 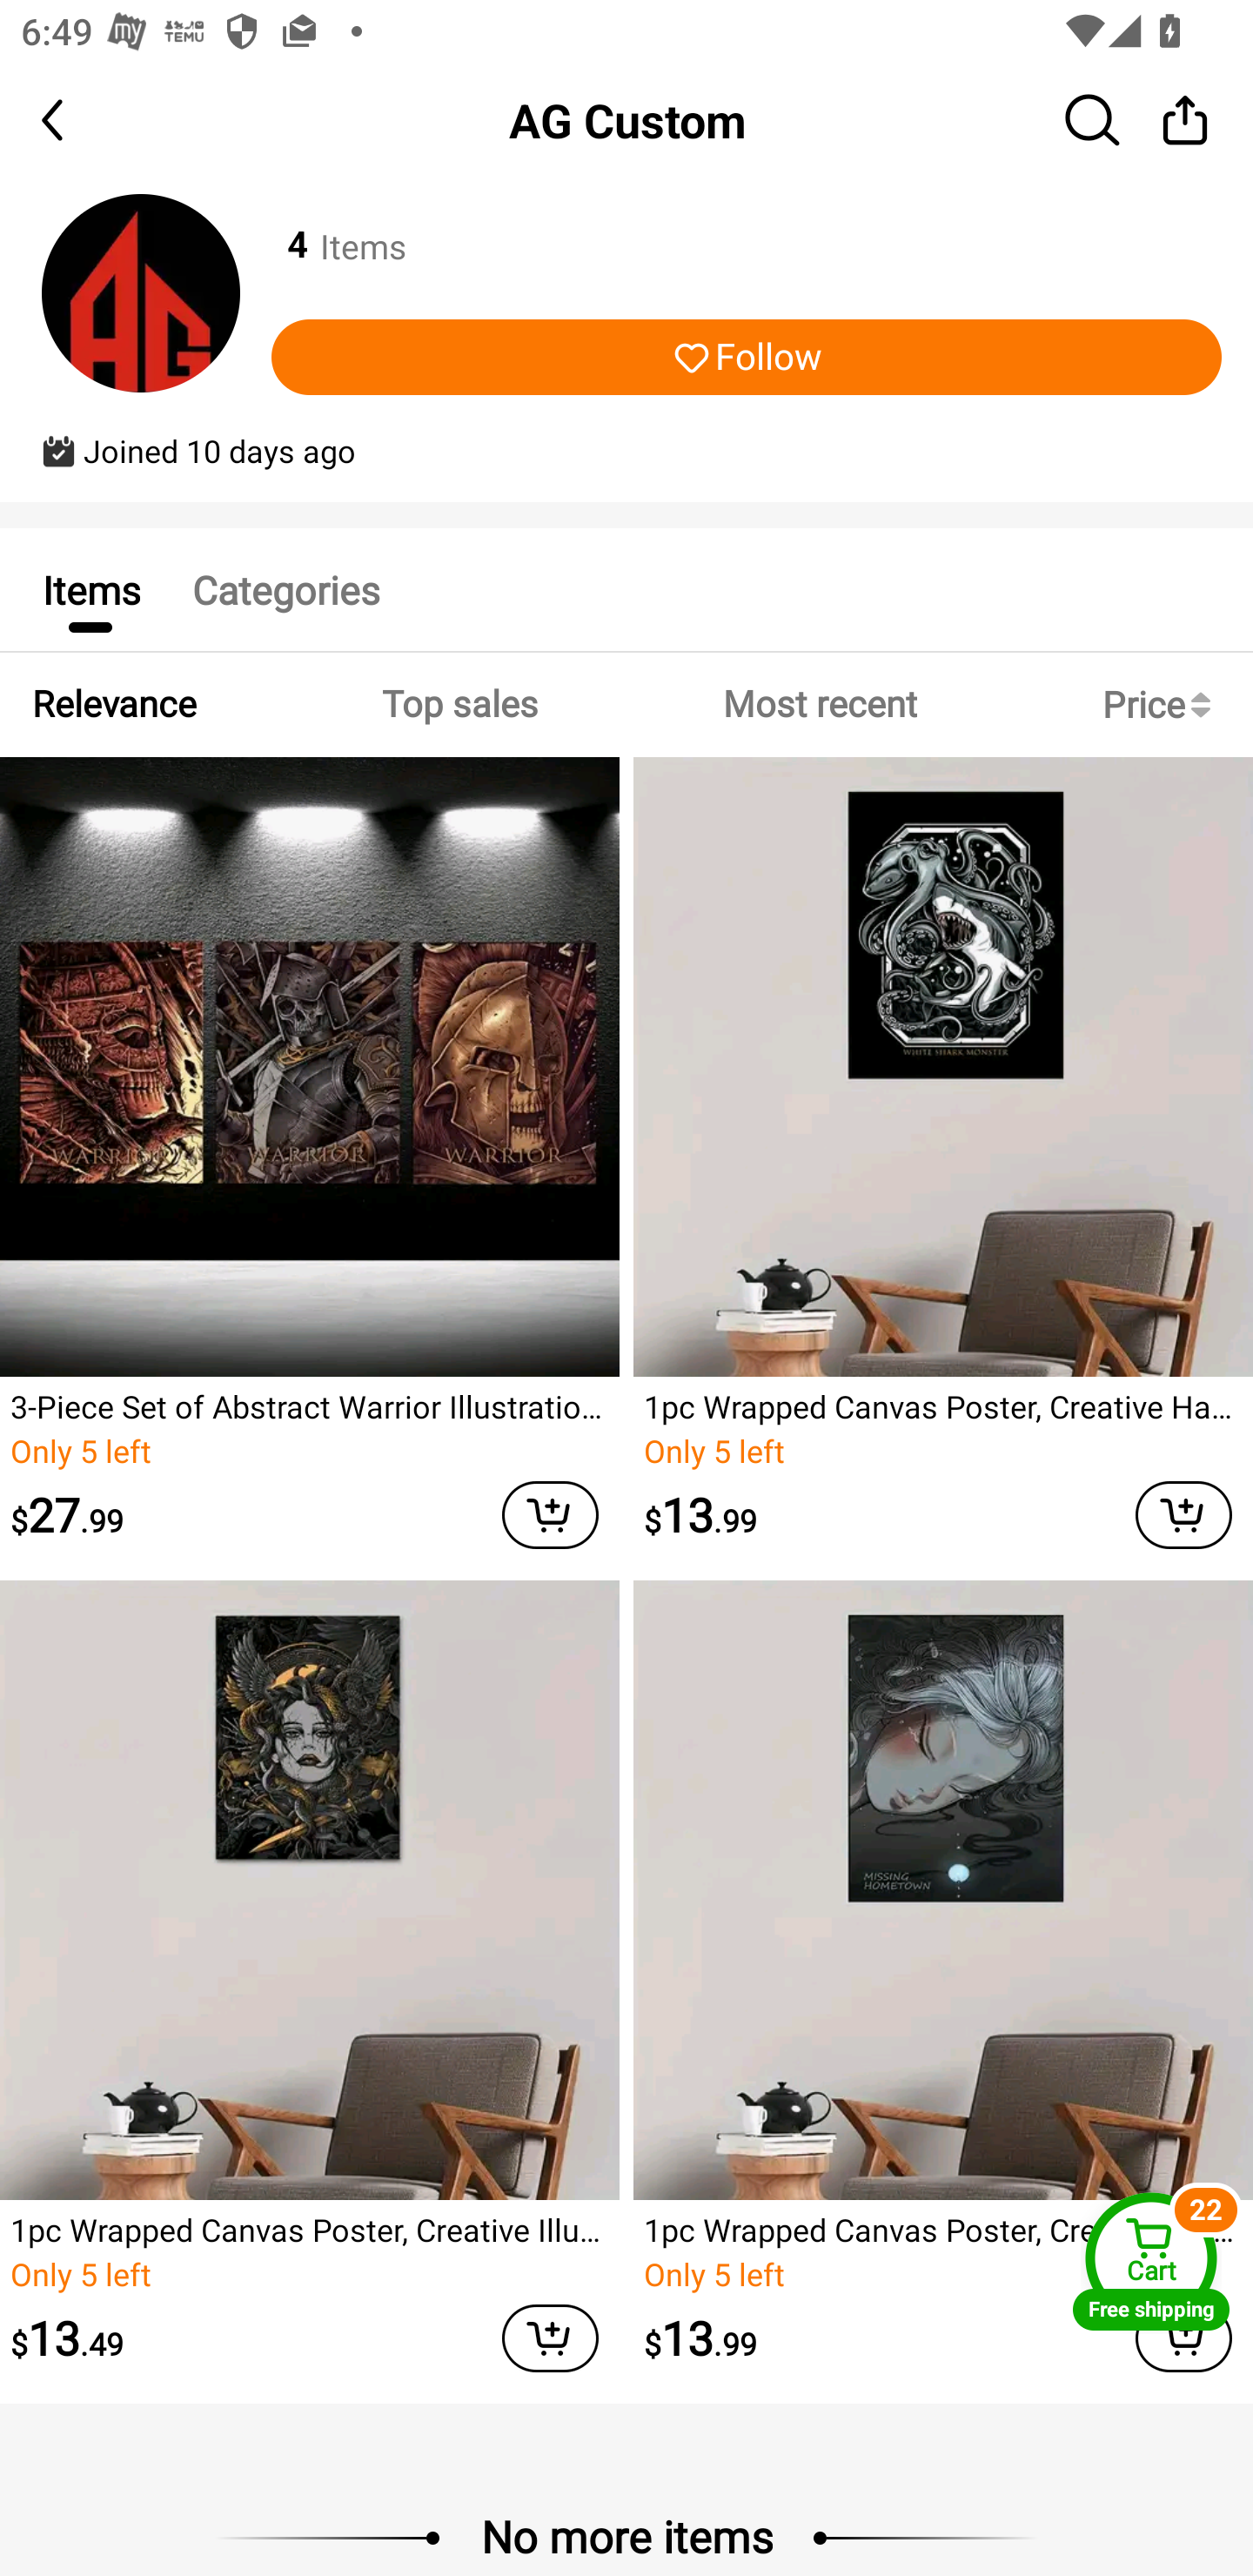 I want to click on AG Custom, so click(x=626, y=120).